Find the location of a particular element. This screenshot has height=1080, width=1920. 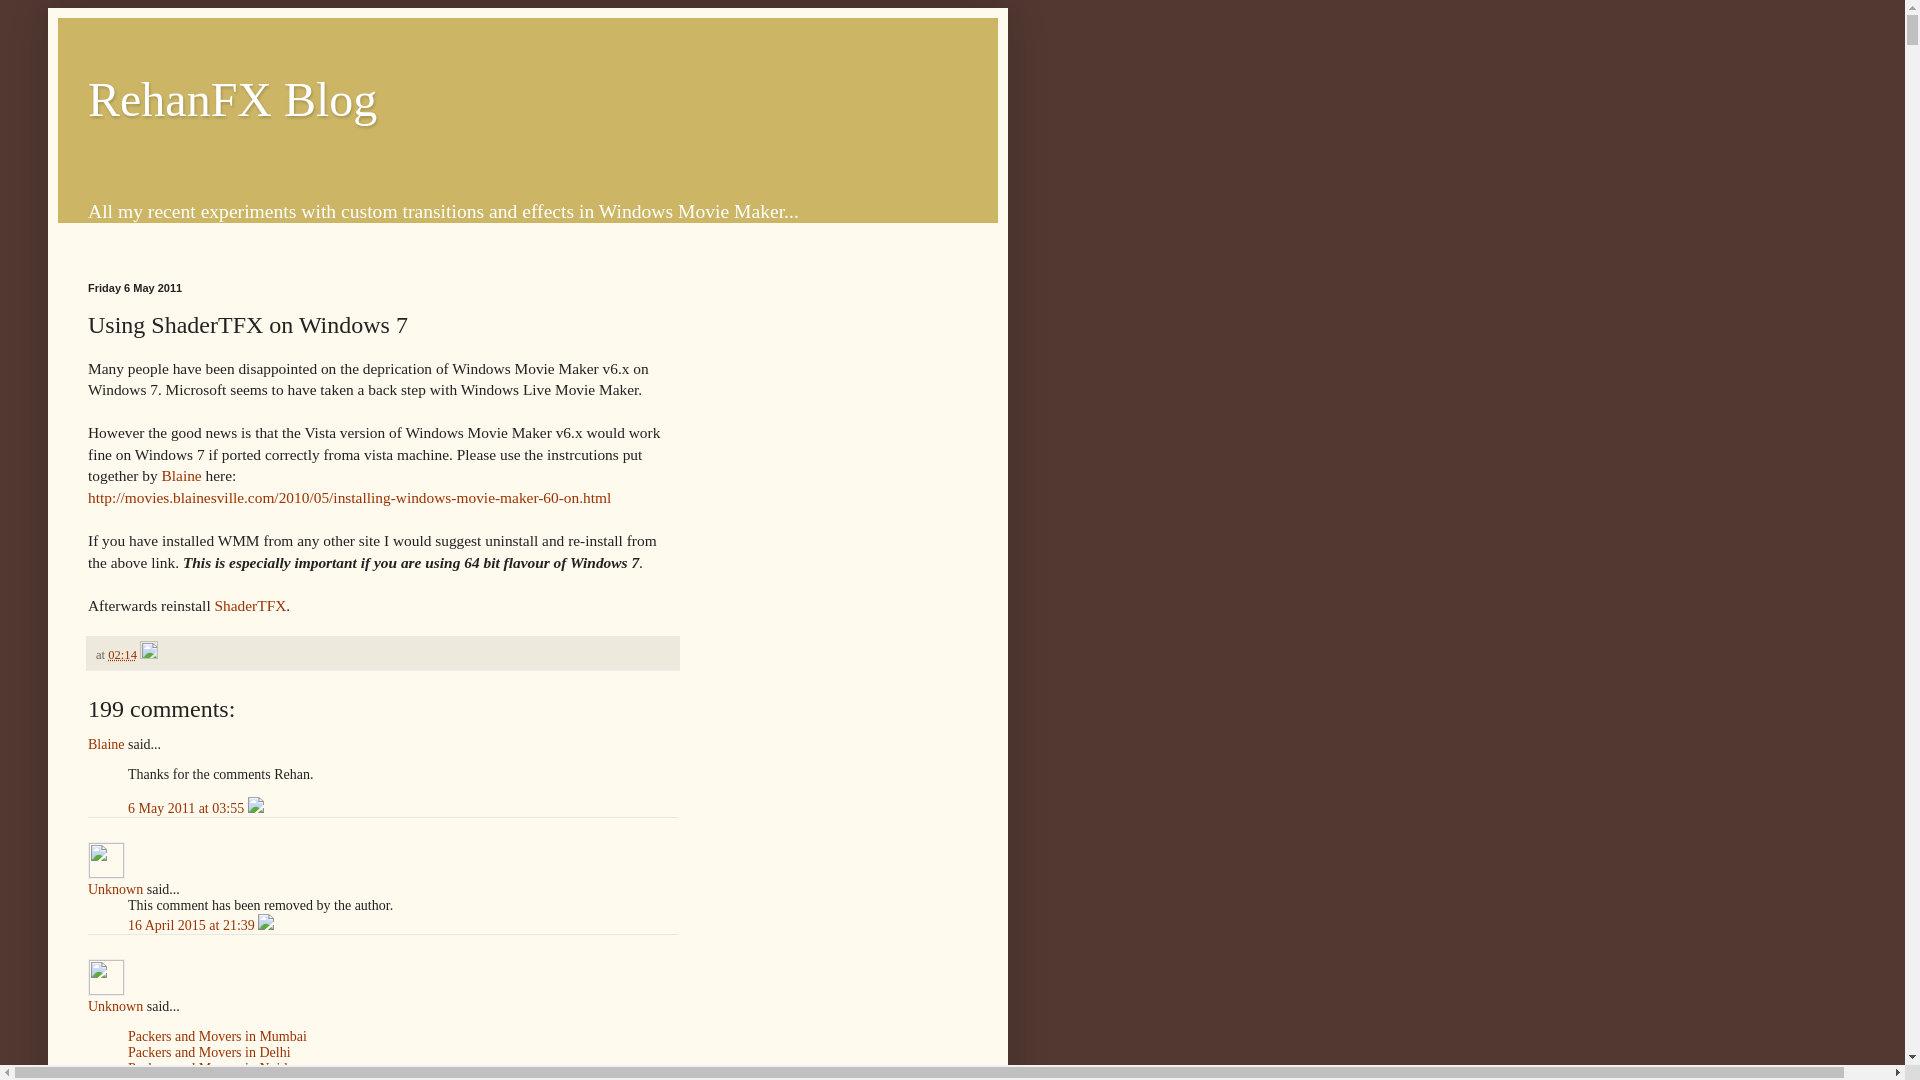

Unknown is located at coordinates (115, 1006).